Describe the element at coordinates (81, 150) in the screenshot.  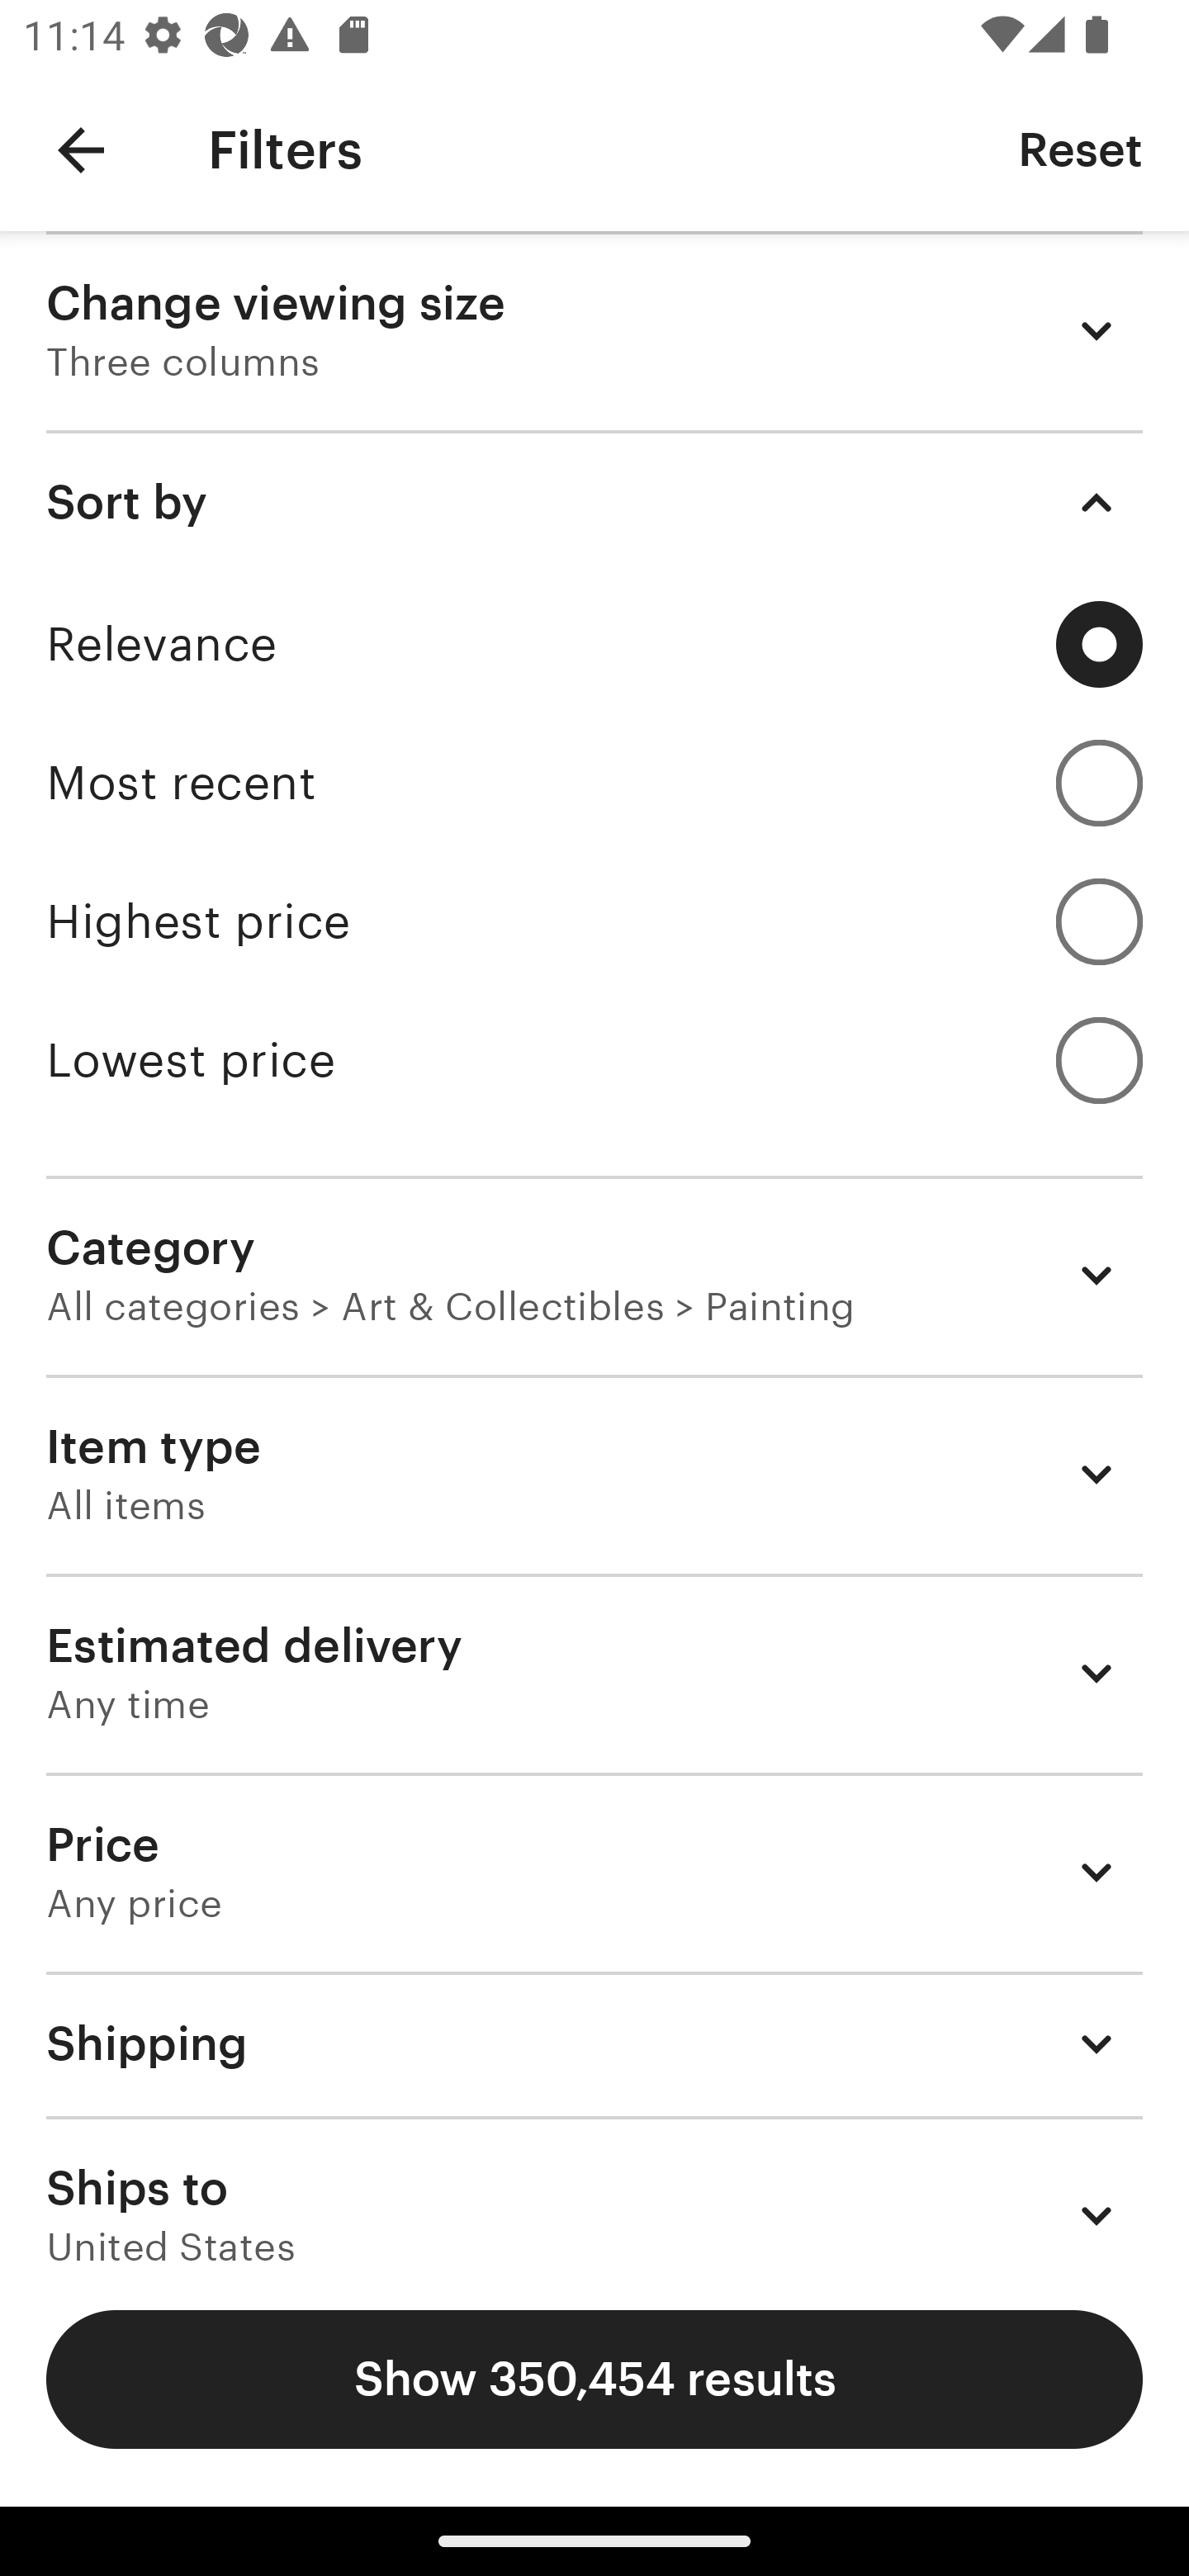
I see `Navigate up` at that location.